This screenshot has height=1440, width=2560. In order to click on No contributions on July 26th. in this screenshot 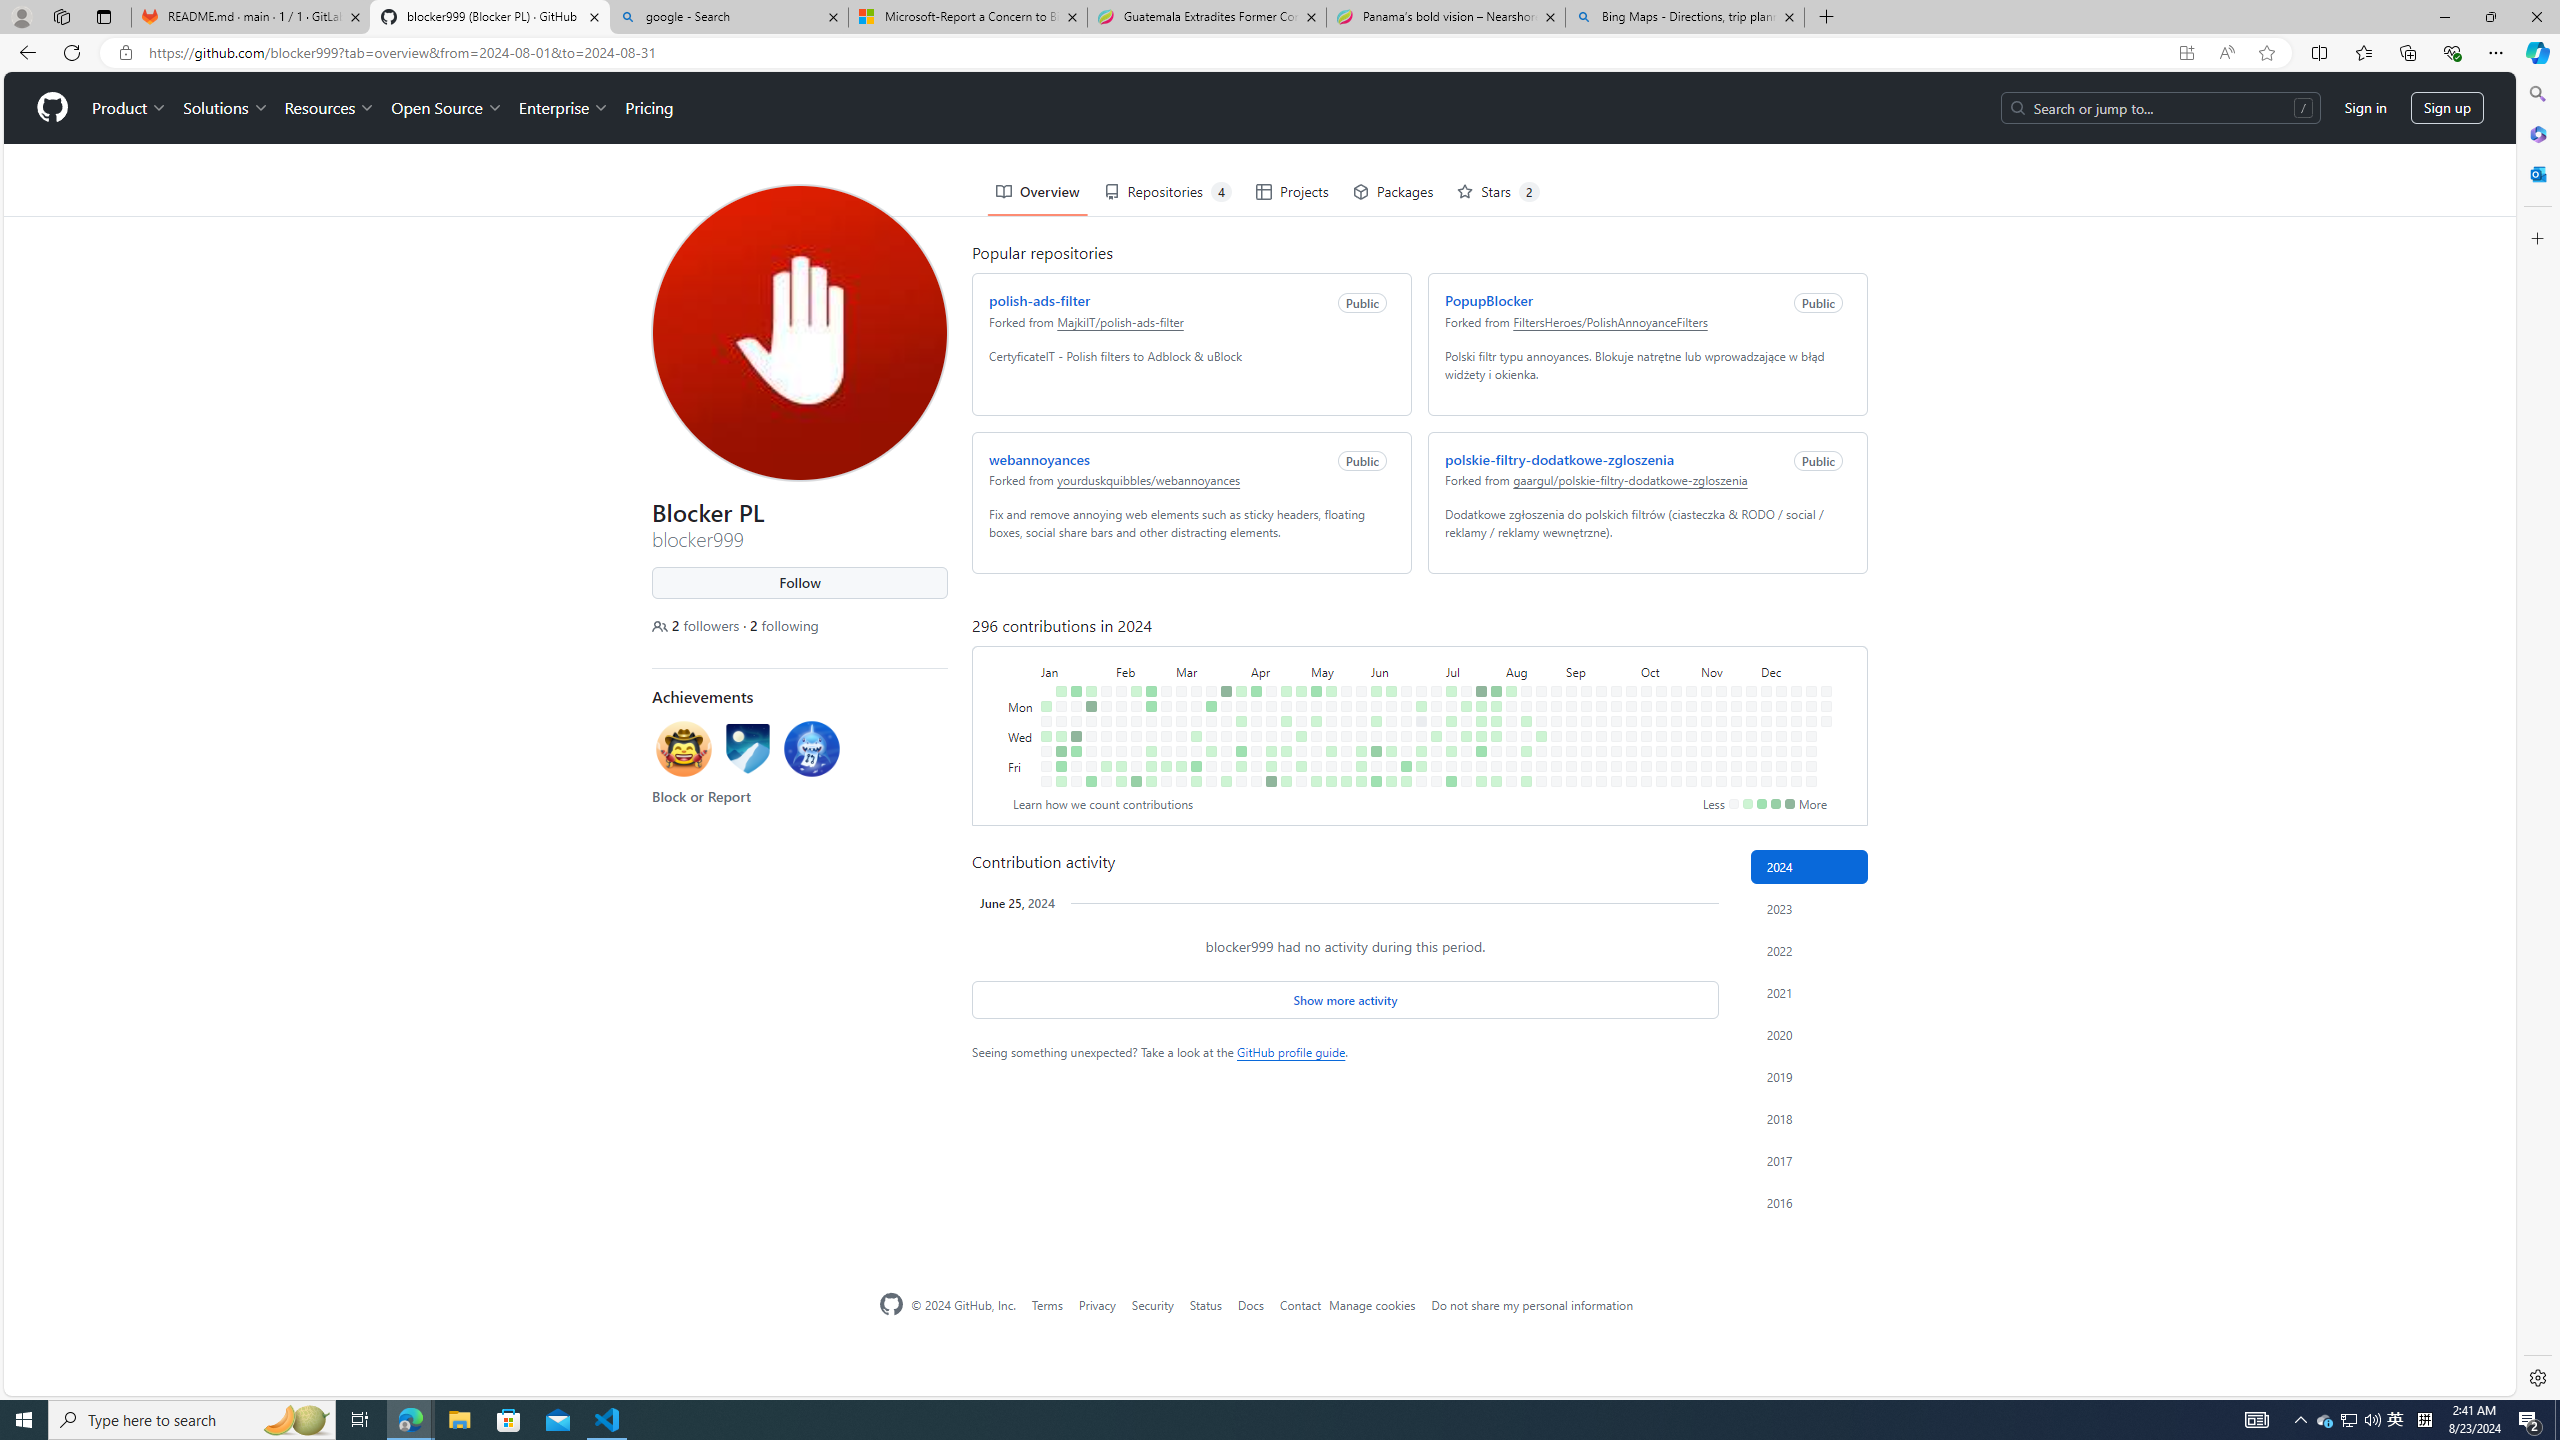, I will do `click(1477, 694)`.